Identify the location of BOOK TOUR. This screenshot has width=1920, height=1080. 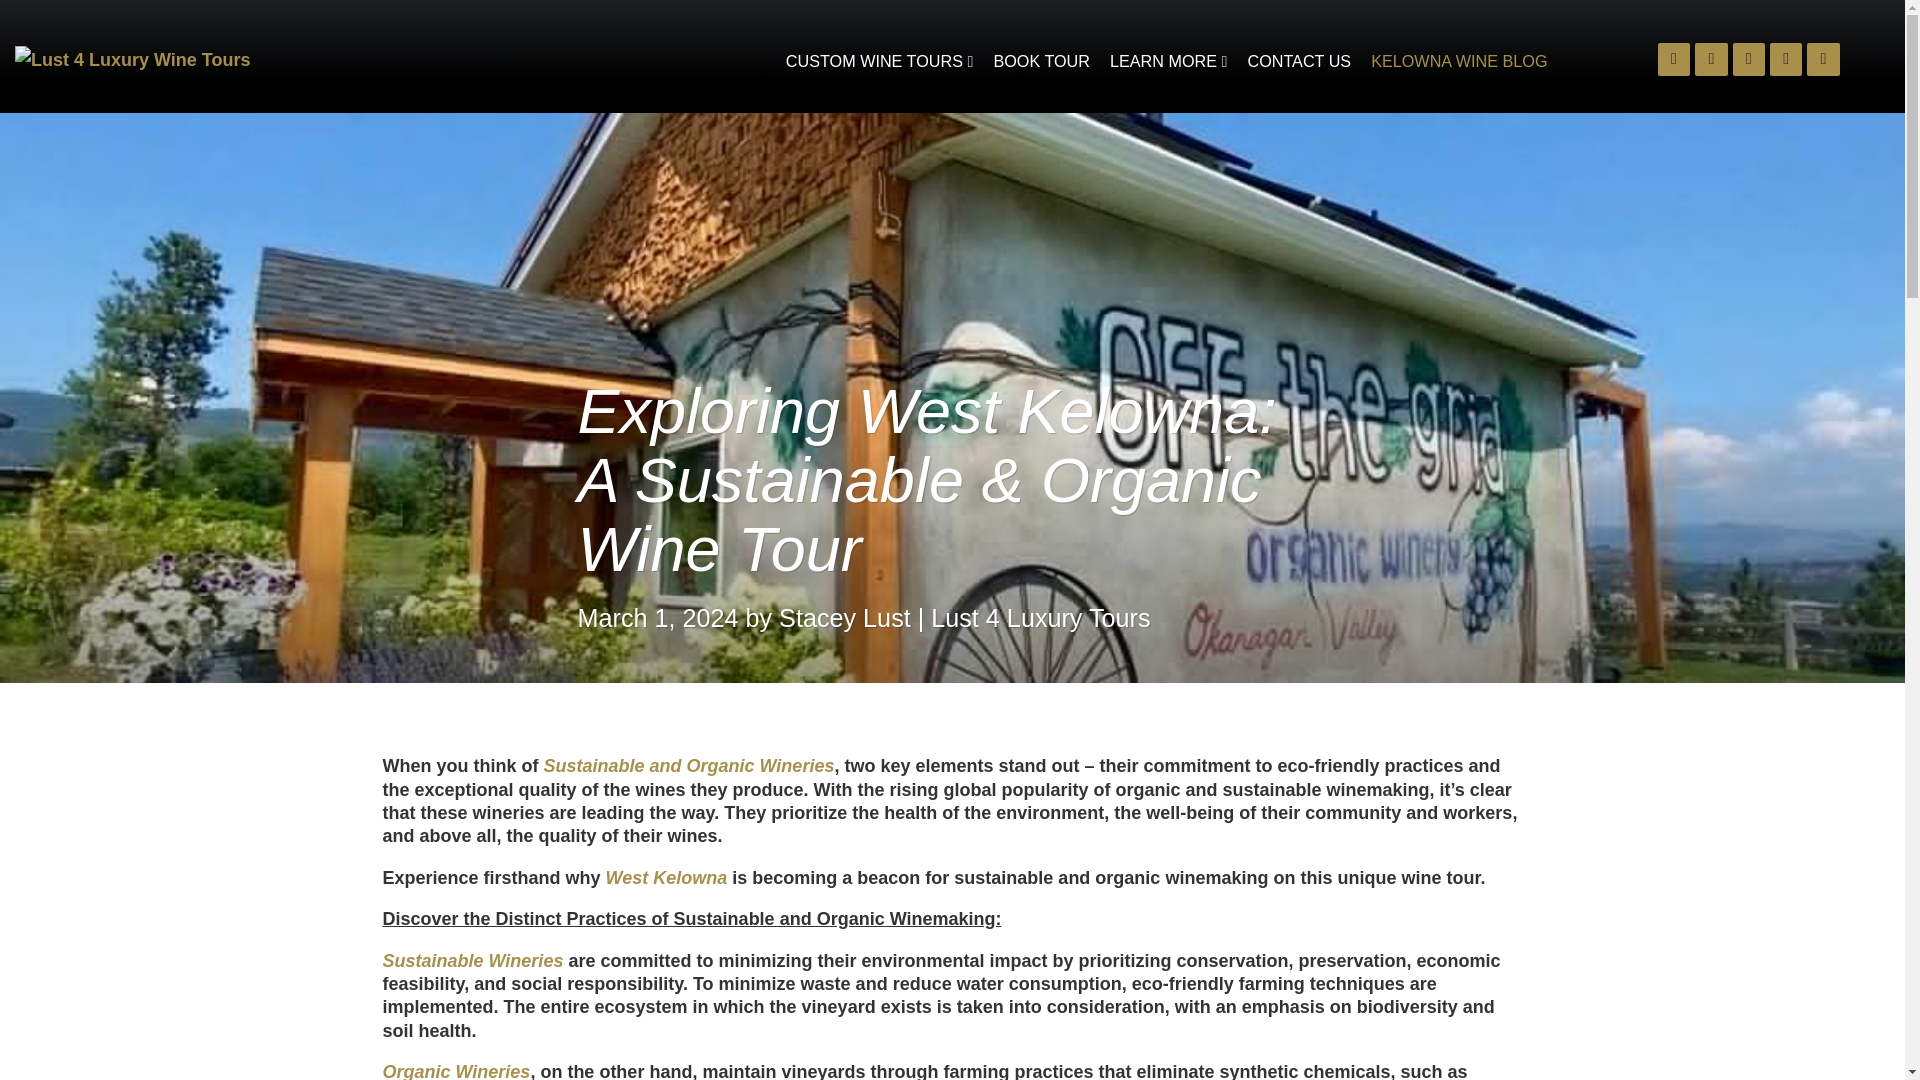
(1042, 60).